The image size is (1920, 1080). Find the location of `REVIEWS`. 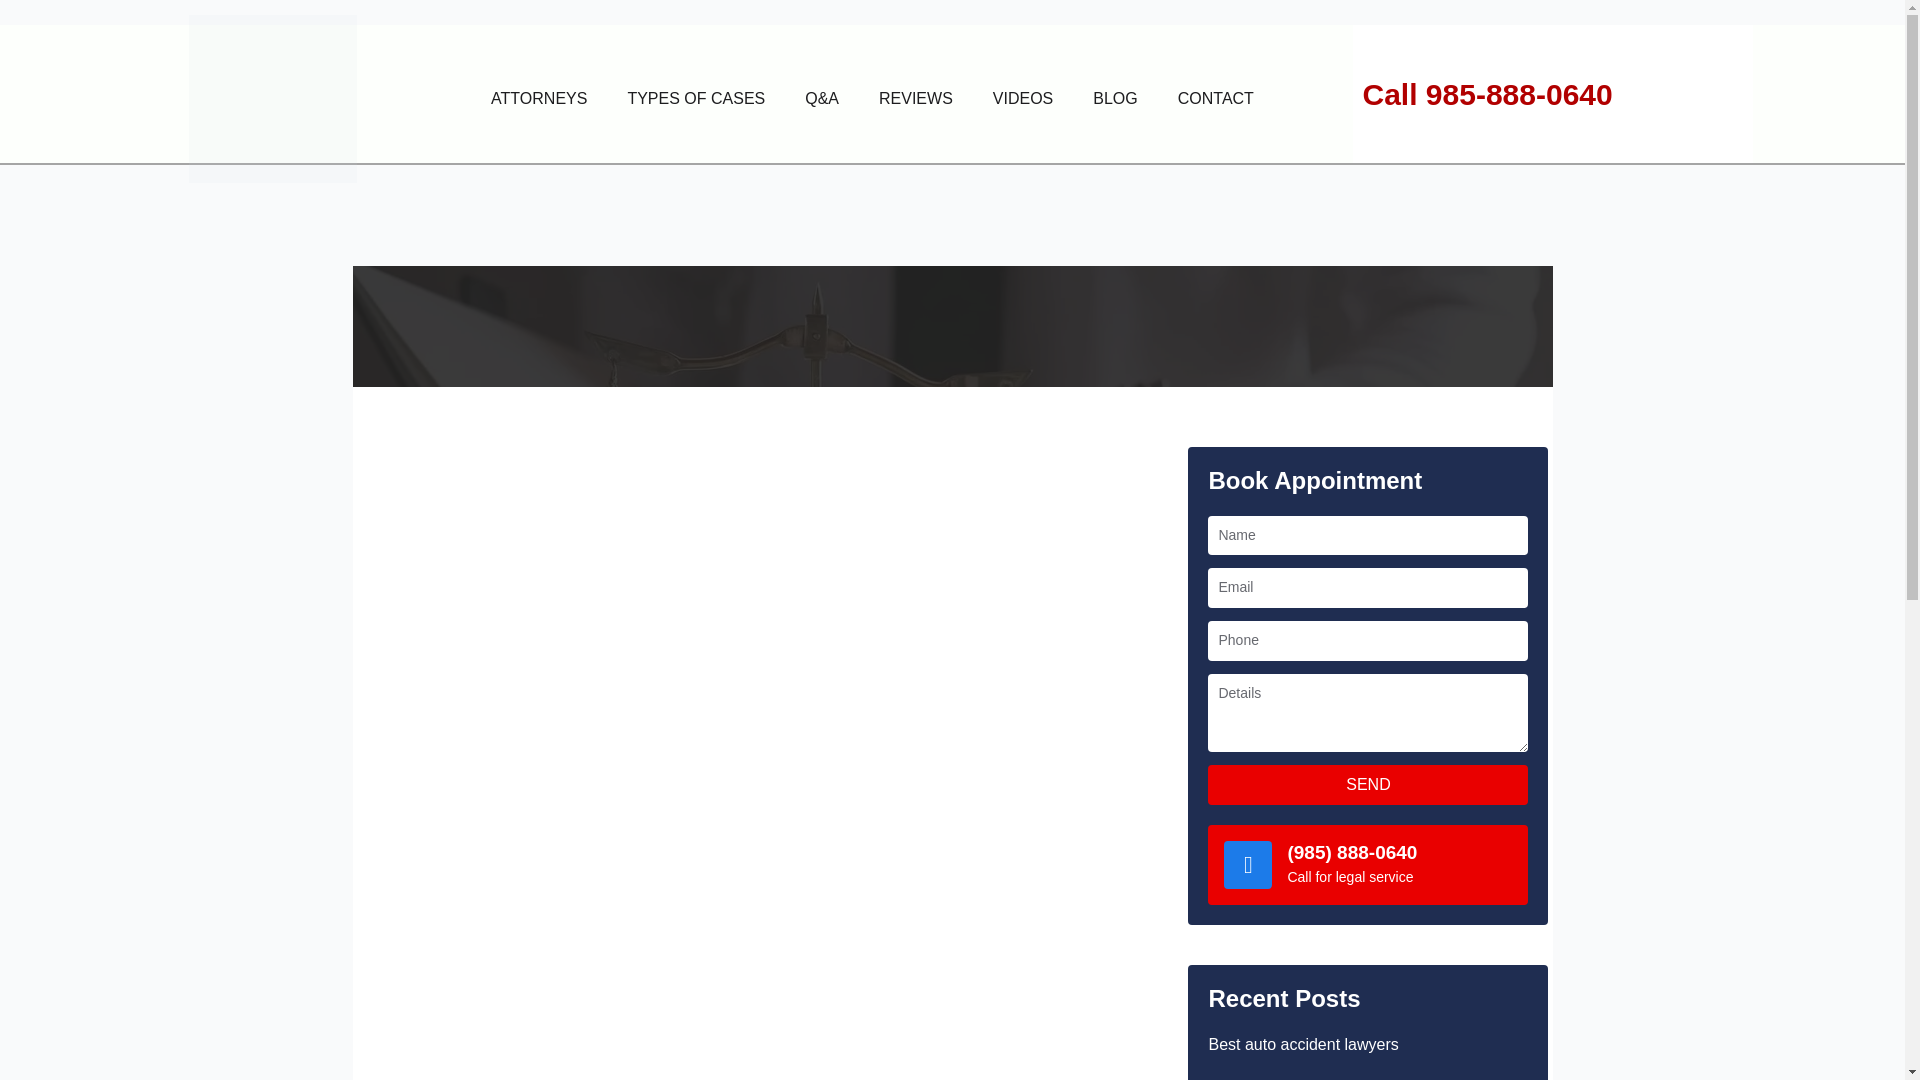

REVIEWS is located at coordinates (916, 98).